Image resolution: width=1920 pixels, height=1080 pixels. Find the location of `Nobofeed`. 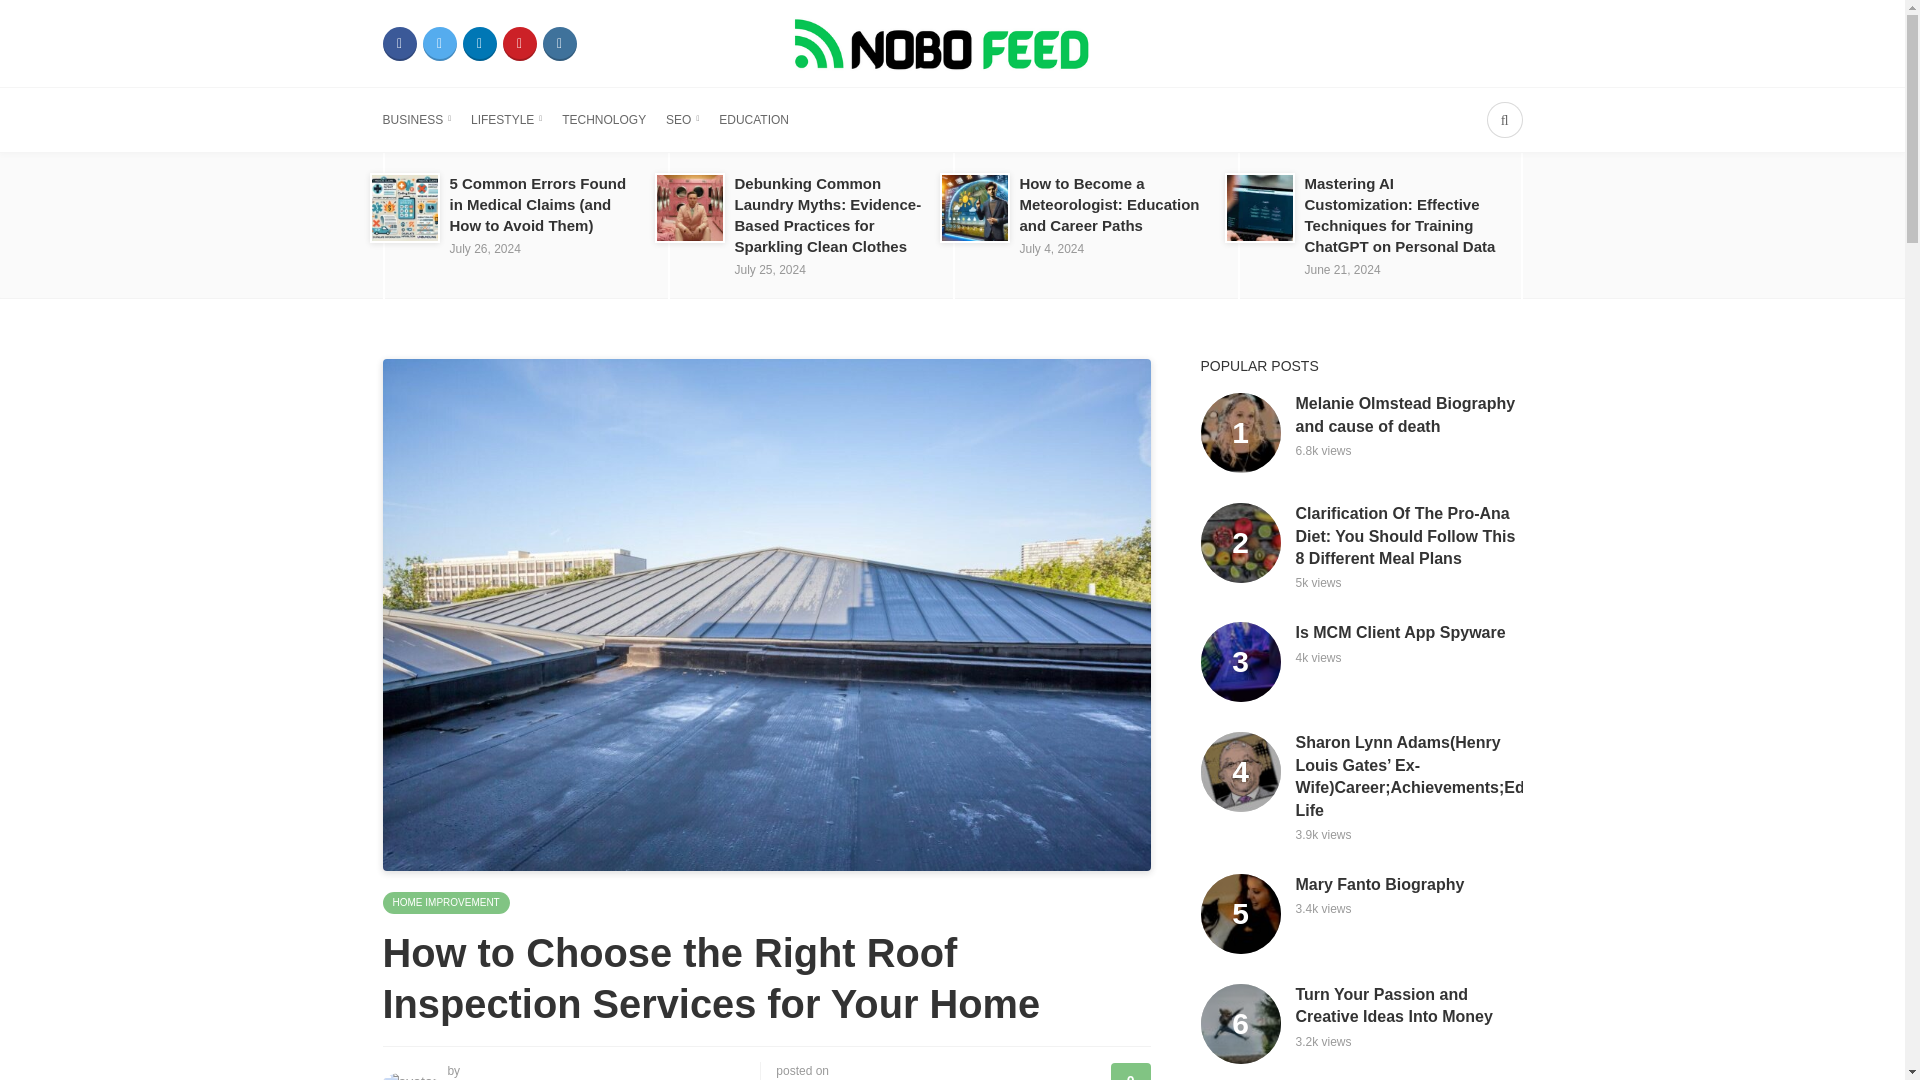

Nobofeed is located at coordinates (951, 42).